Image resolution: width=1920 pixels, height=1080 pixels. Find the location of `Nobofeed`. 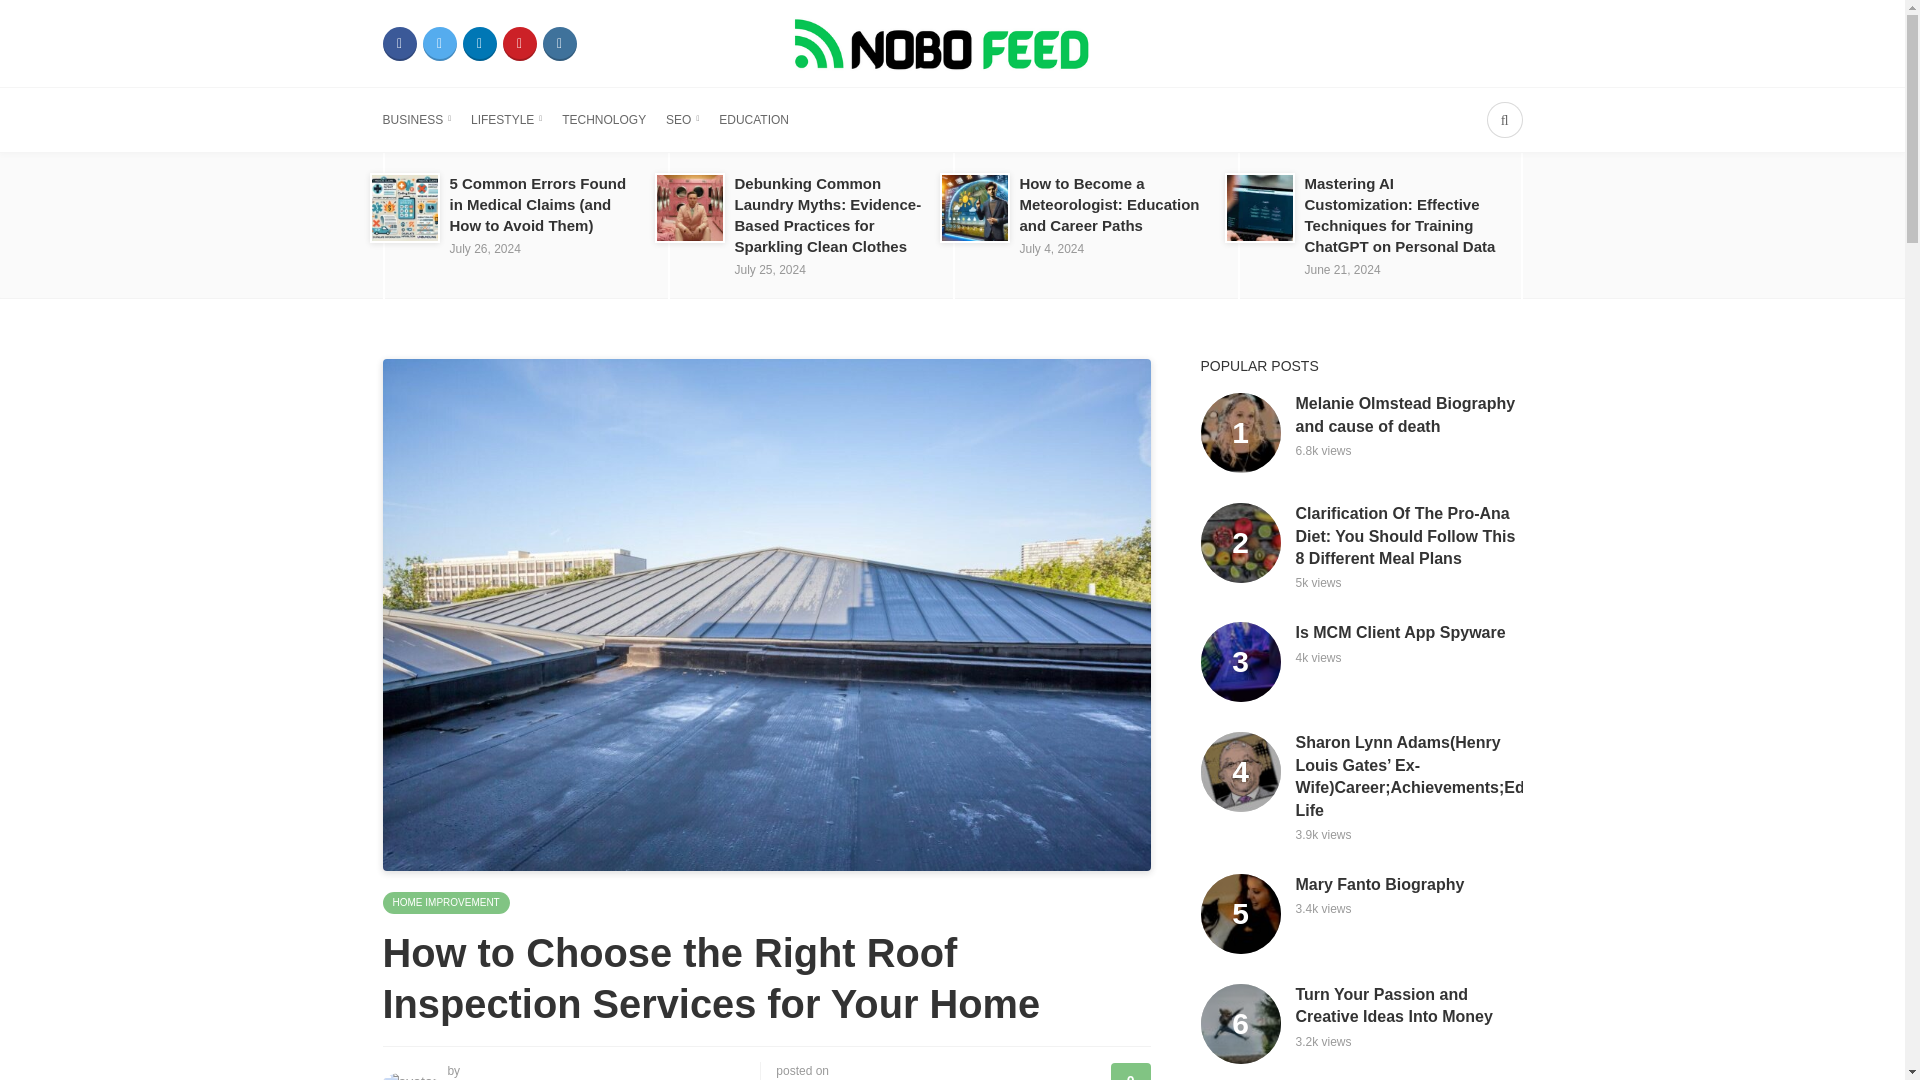

Nobofeed is located at coordinates (951, 42).